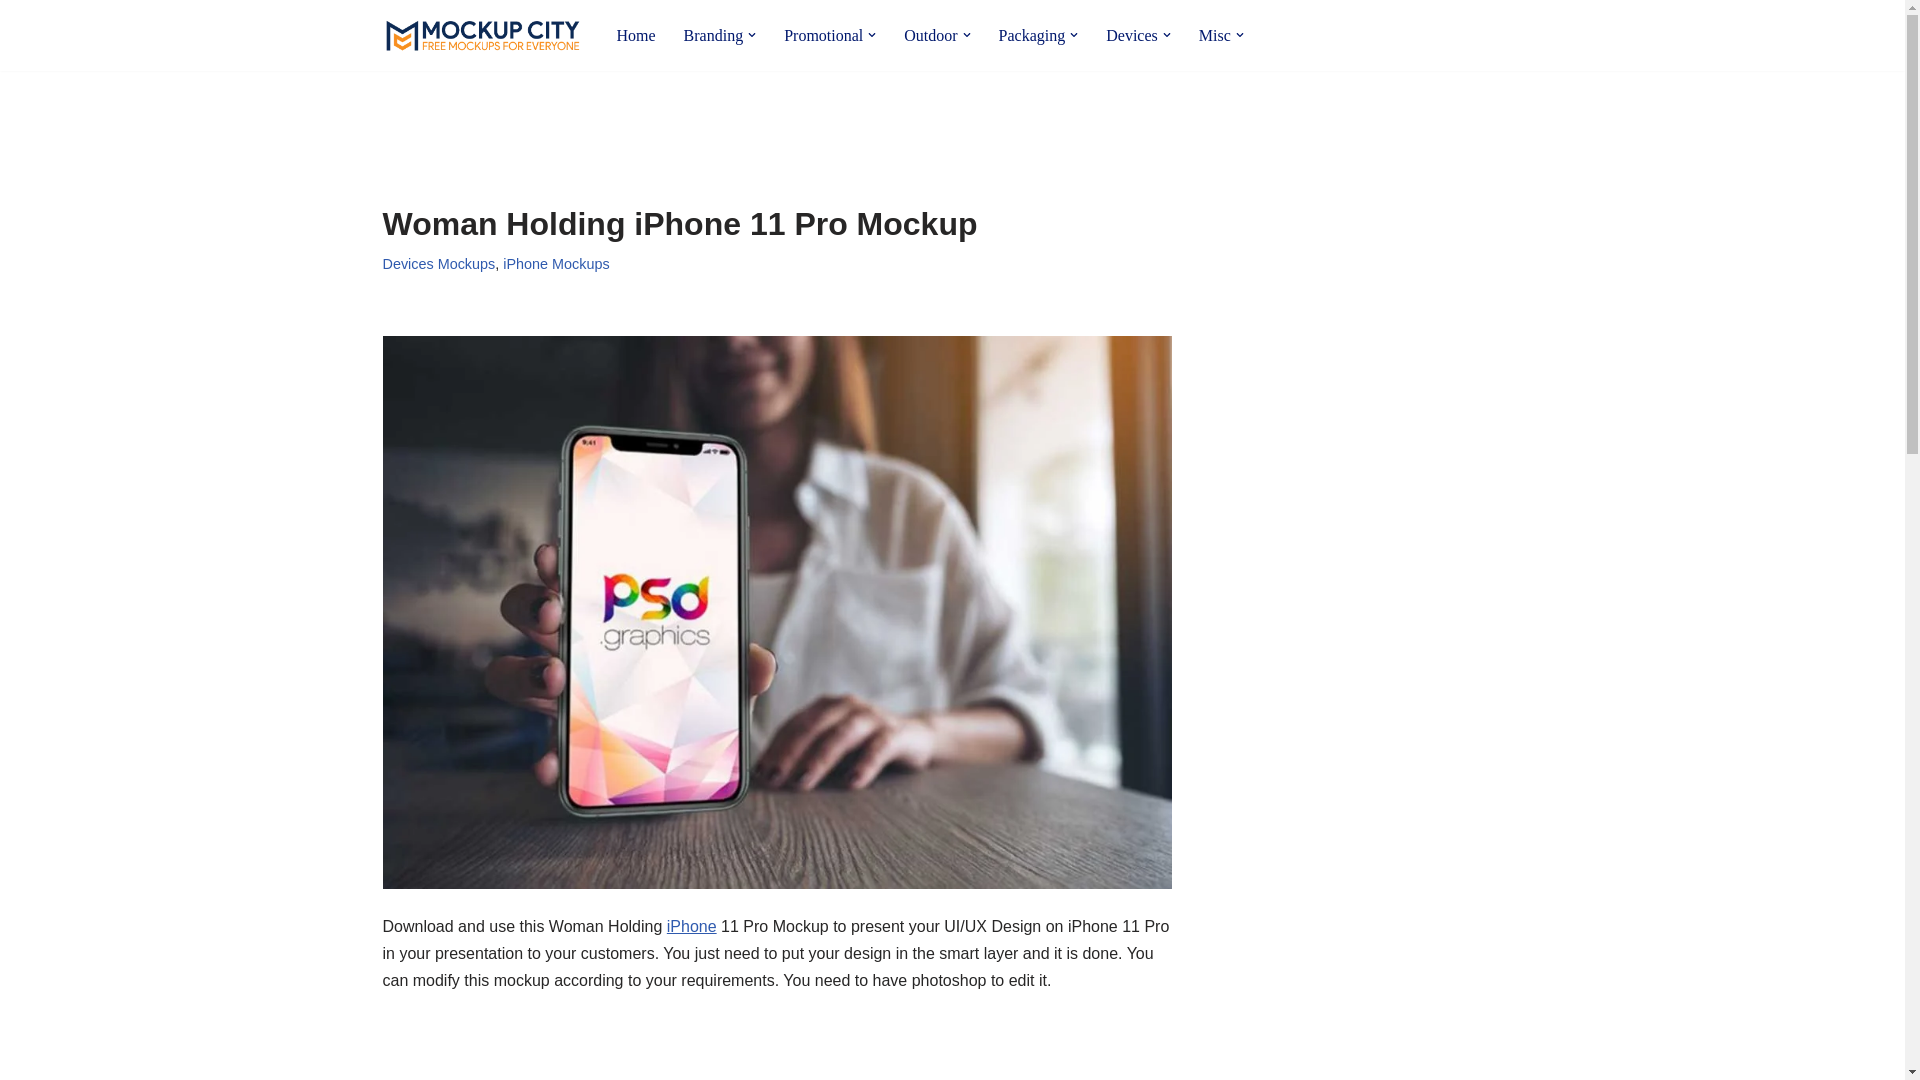 The image size is (1920, 1080). I want to click on Packaging, so click(1032, 34).